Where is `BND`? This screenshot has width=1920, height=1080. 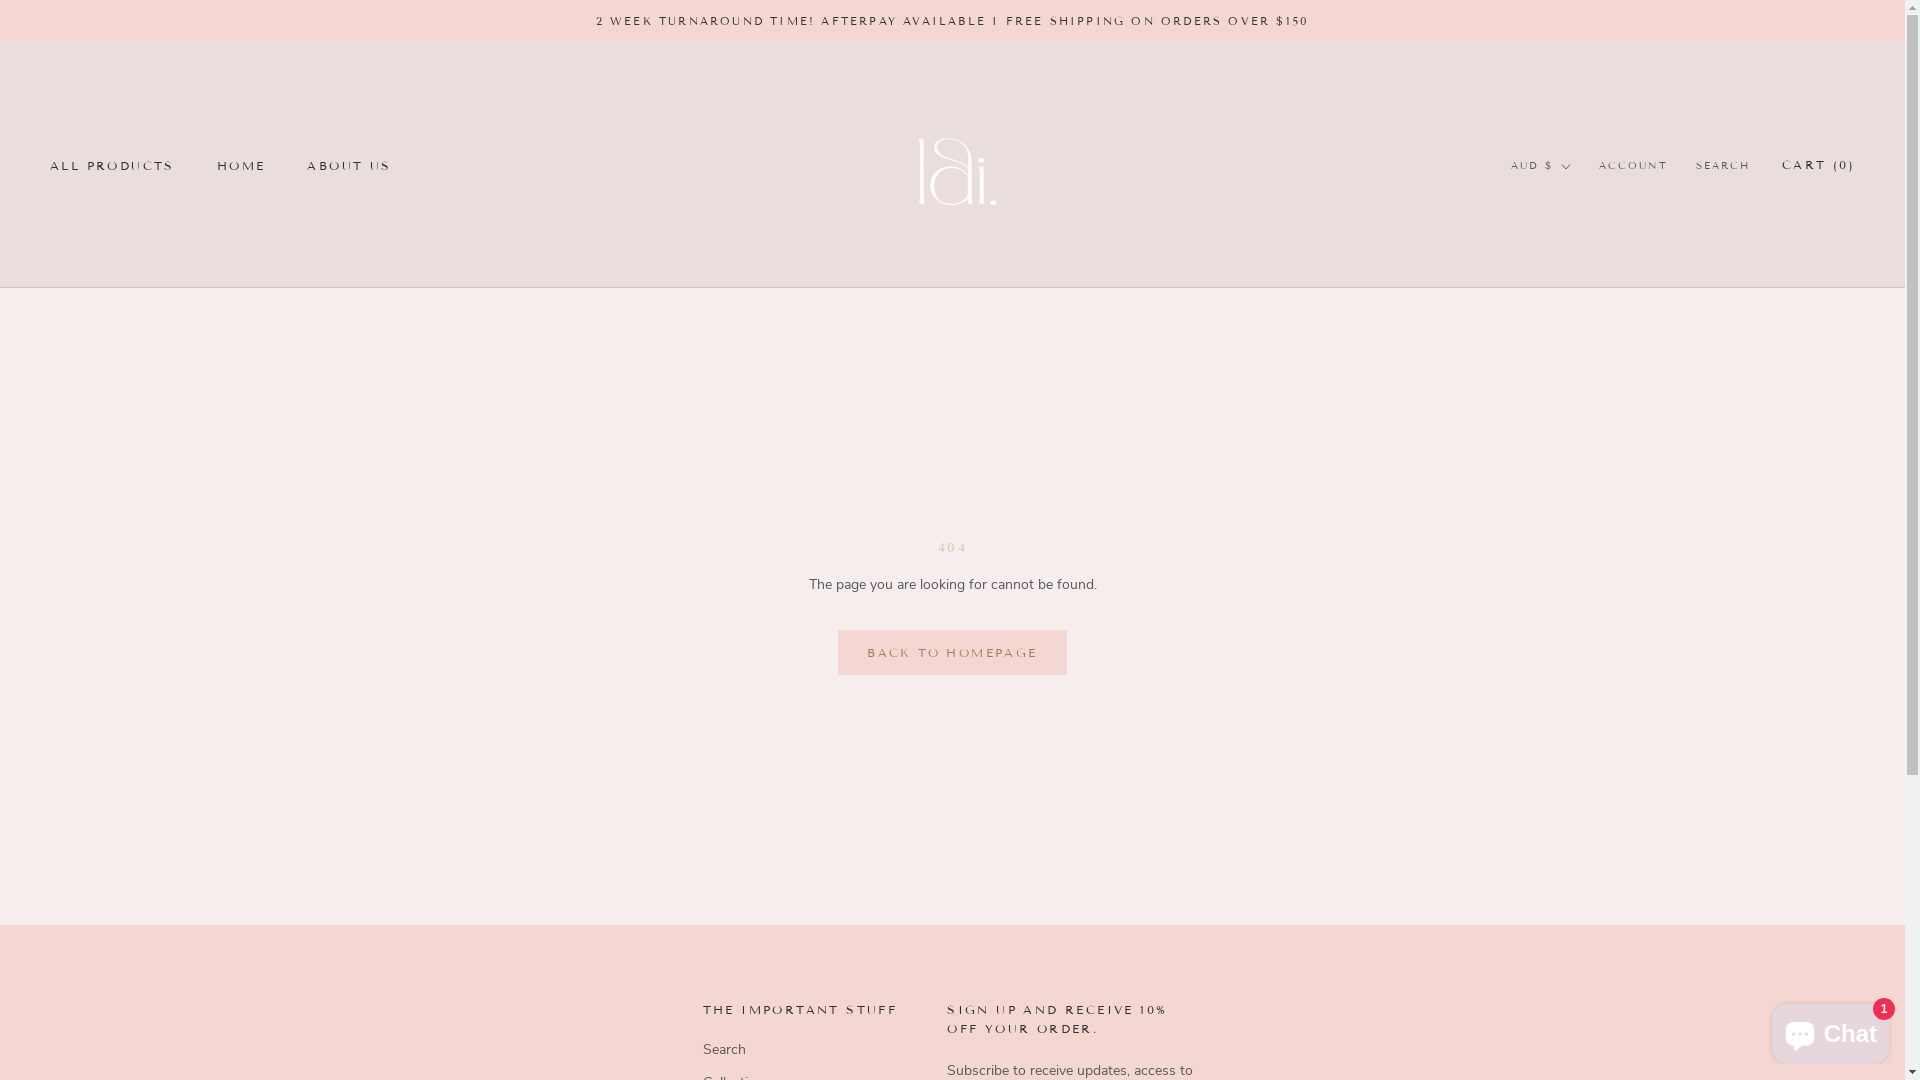 BND is located at coordinates (1576, 552).